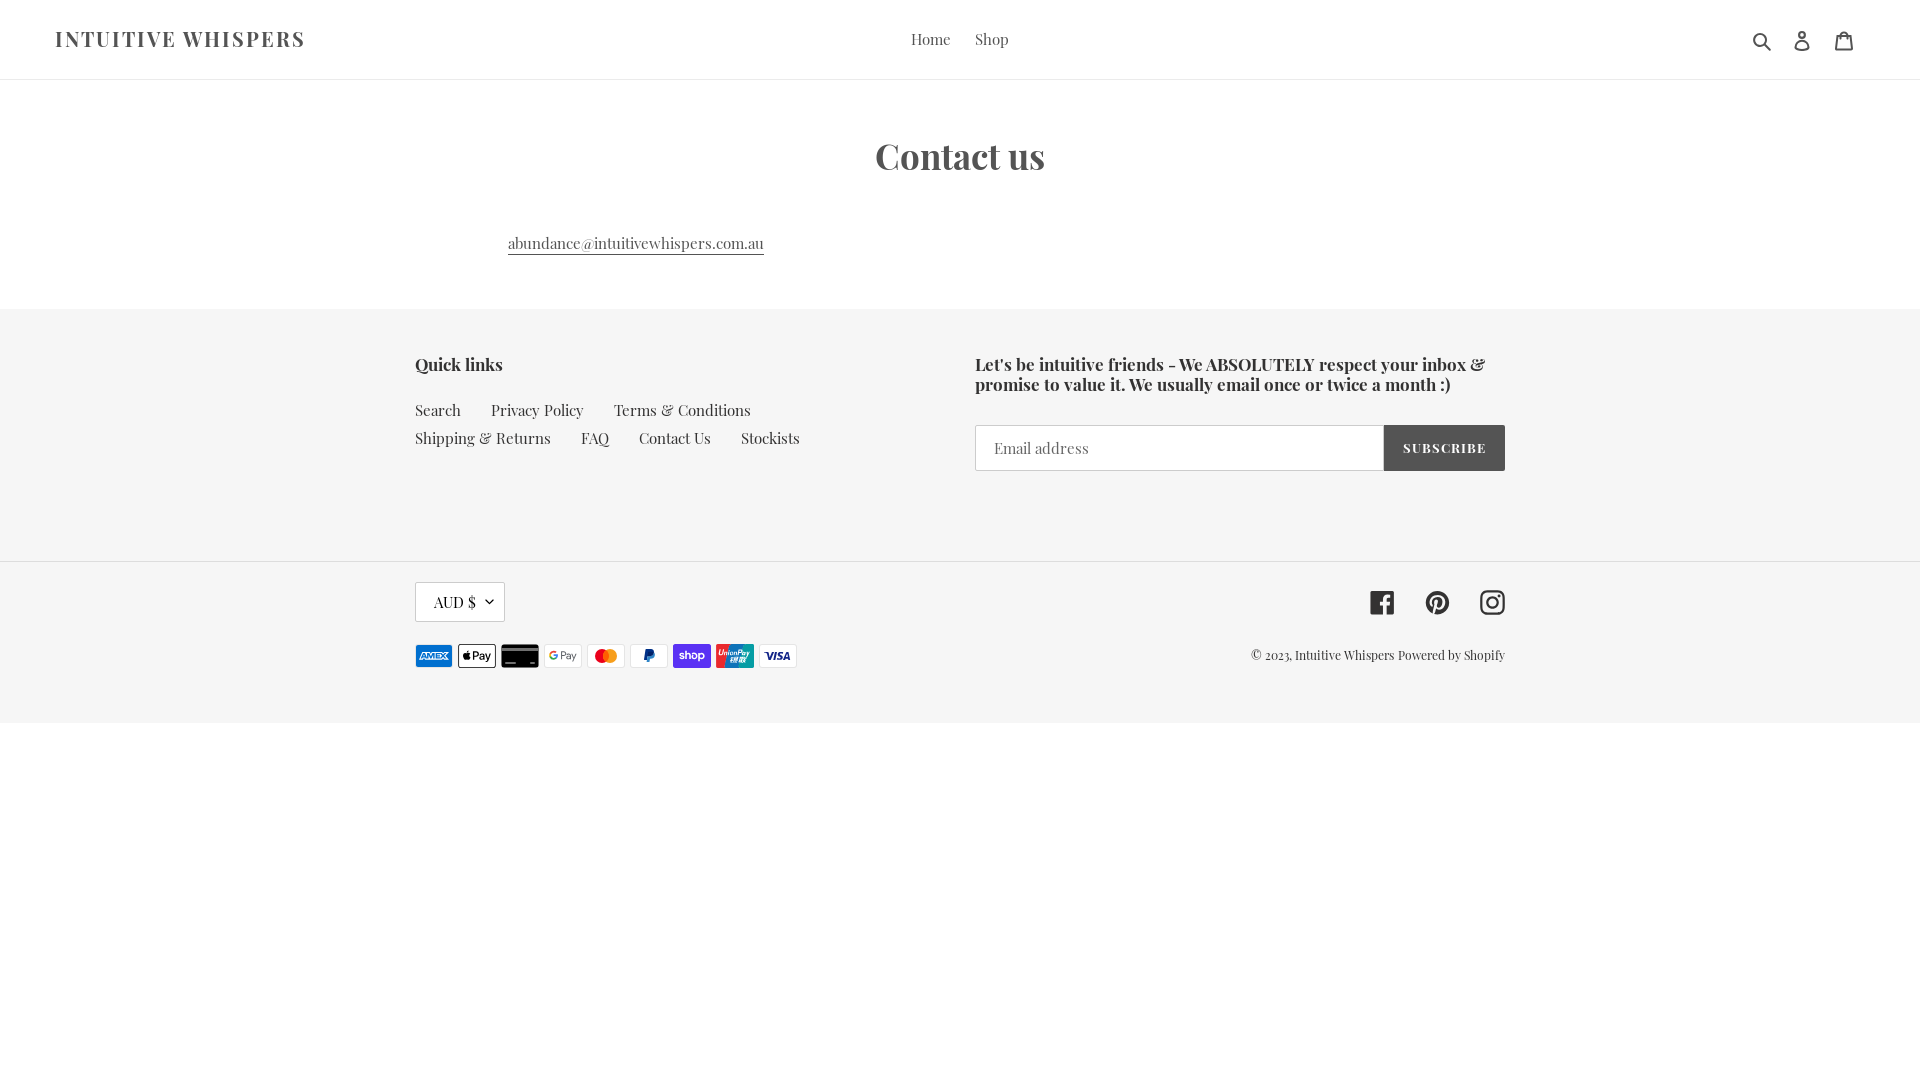  I want to click on SUBSCRIBE, so click(1444, 448).